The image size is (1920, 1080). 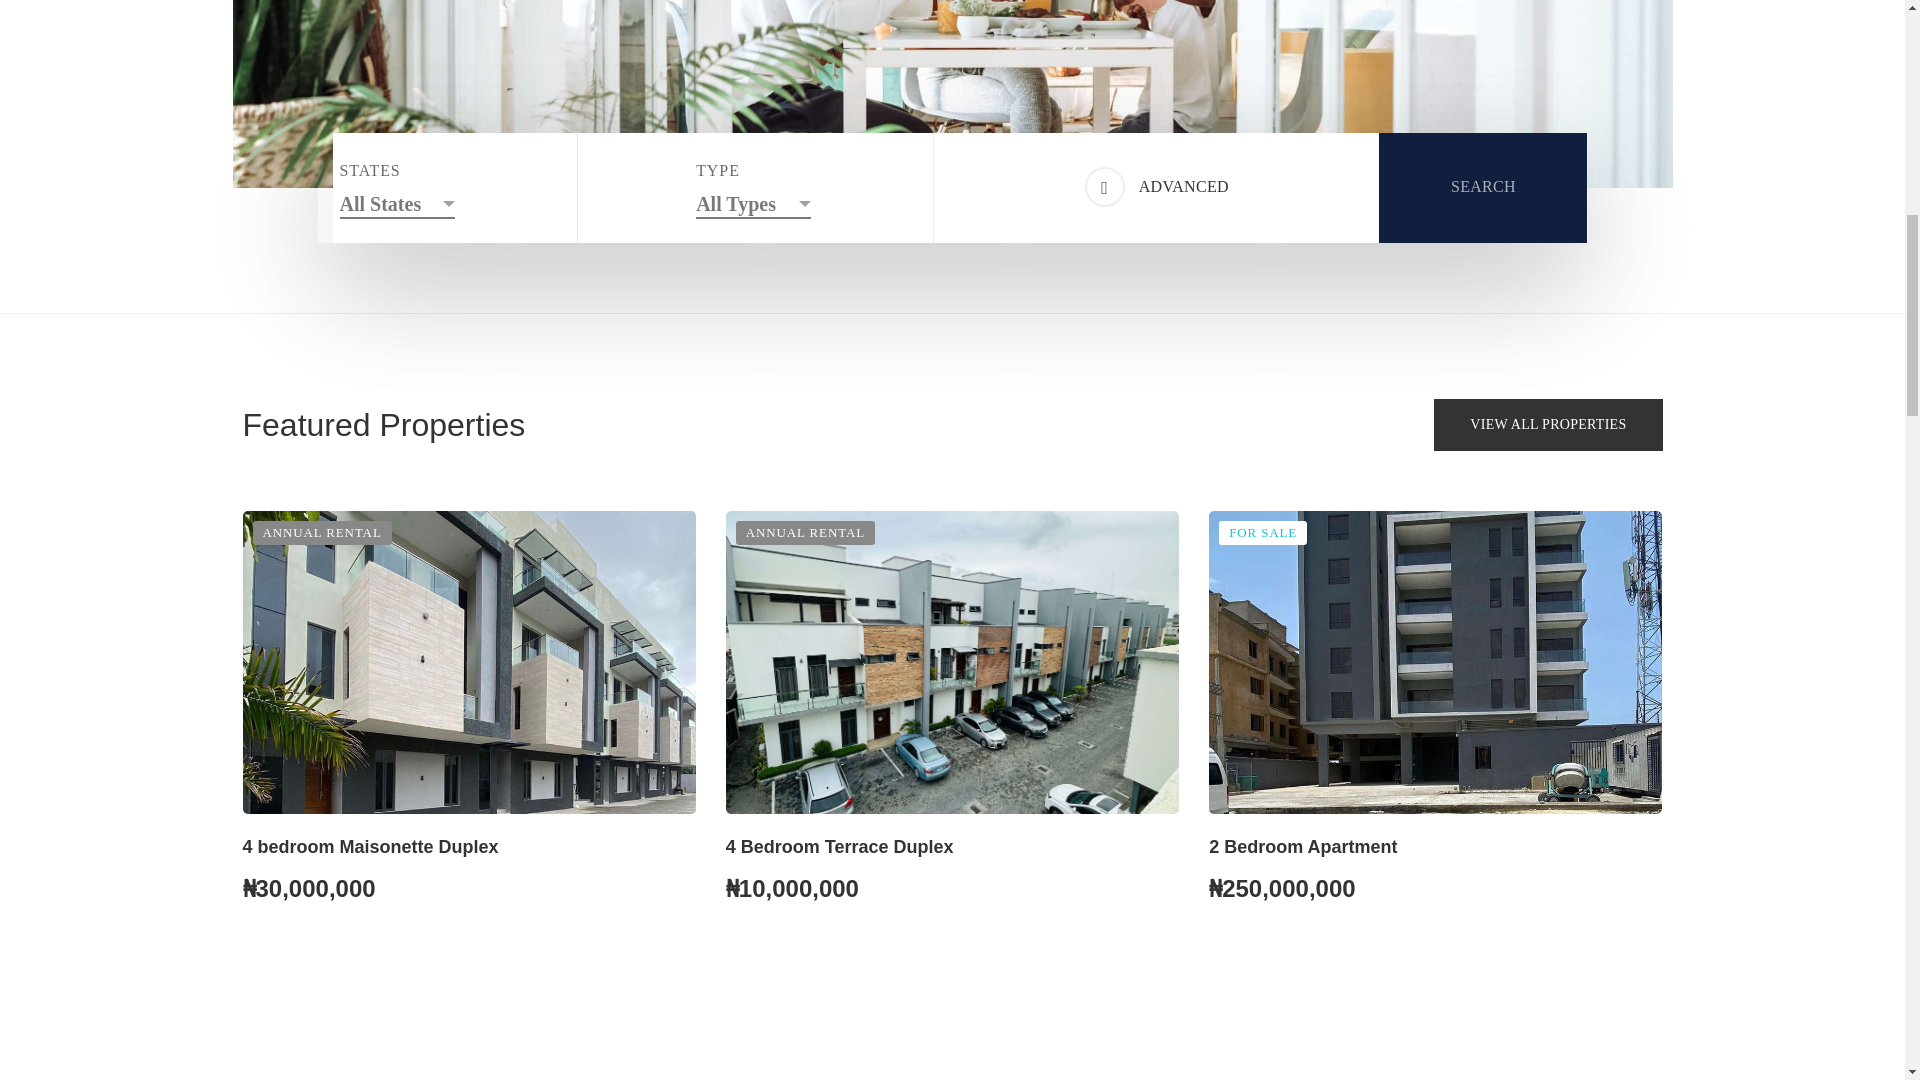 What do you see at coordinates (1482, 186) in the screenshot?
I see `SEARCH` at bounding box center [1482, 186].